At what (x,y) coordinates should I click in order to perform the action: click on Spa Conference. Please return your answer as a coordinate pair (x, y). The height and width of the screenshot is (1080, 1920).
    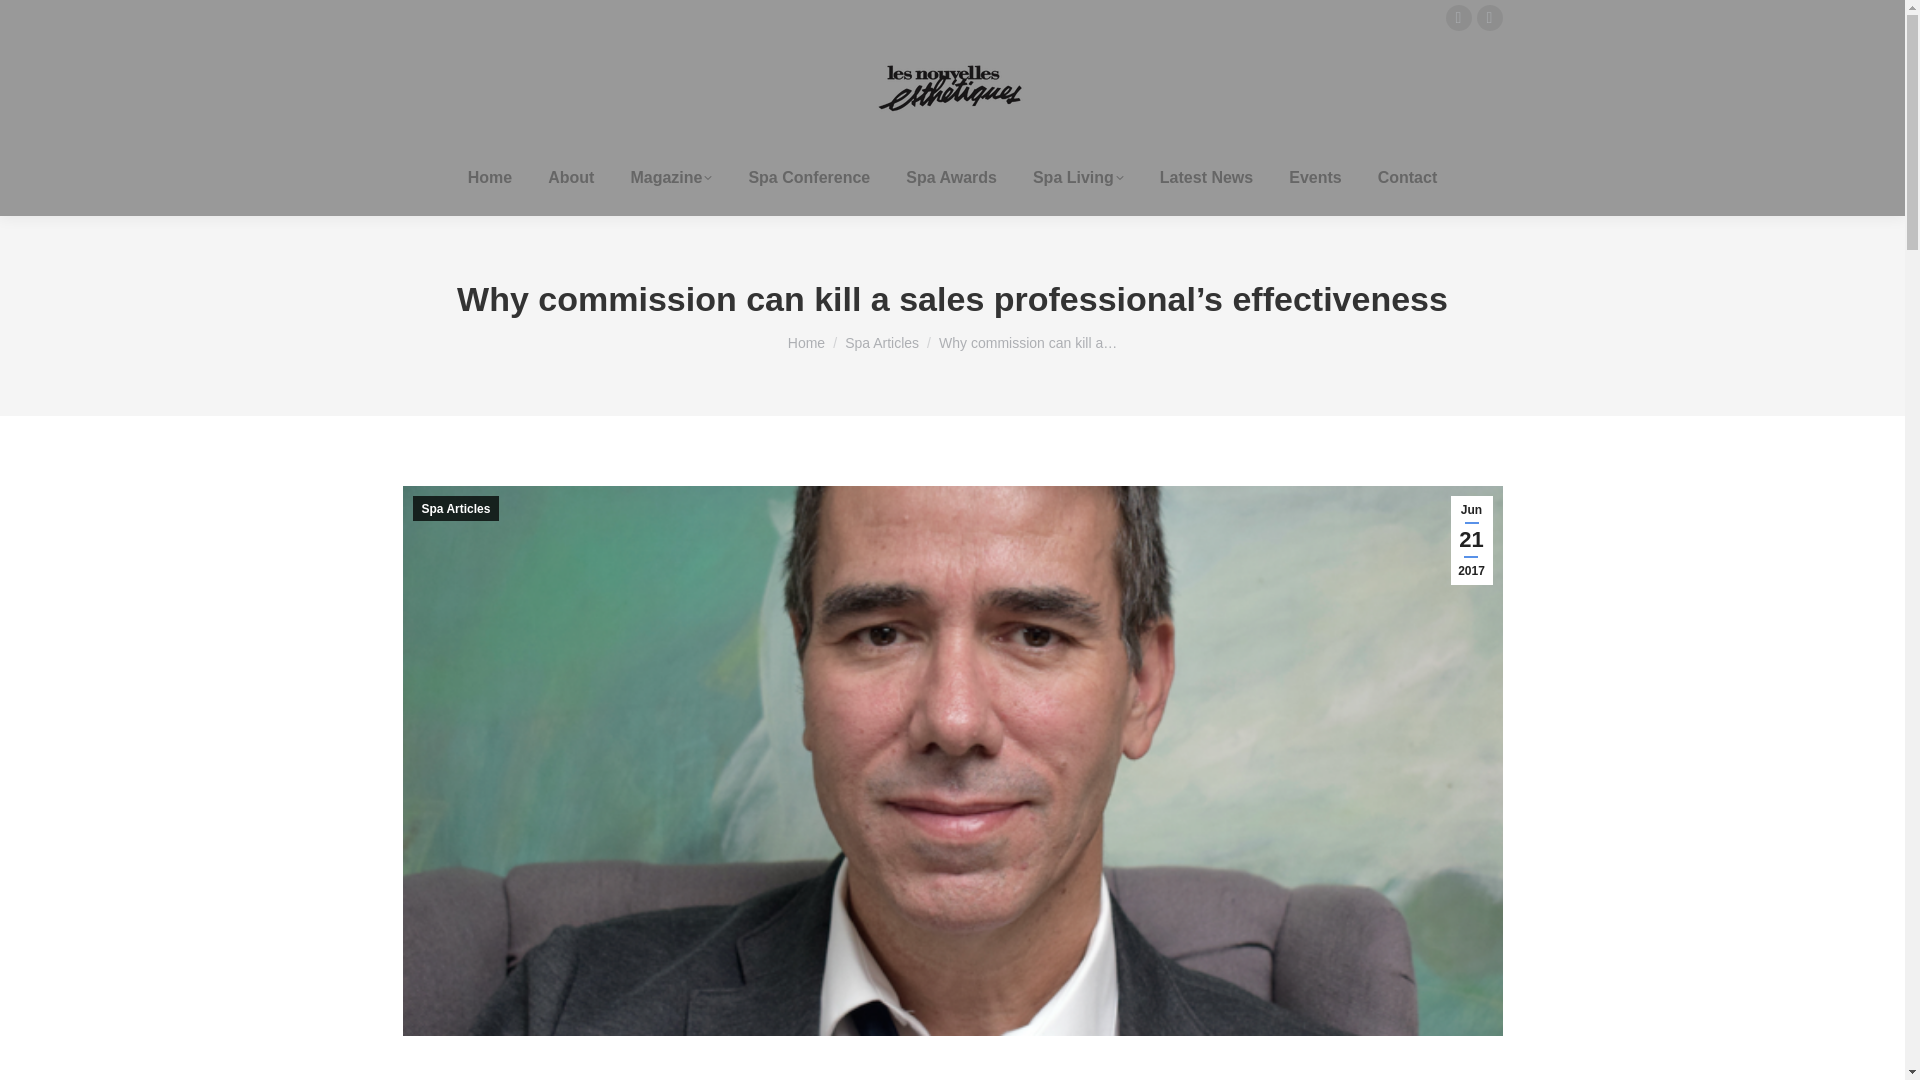
    Looking at the image, I should click on (808, 178).